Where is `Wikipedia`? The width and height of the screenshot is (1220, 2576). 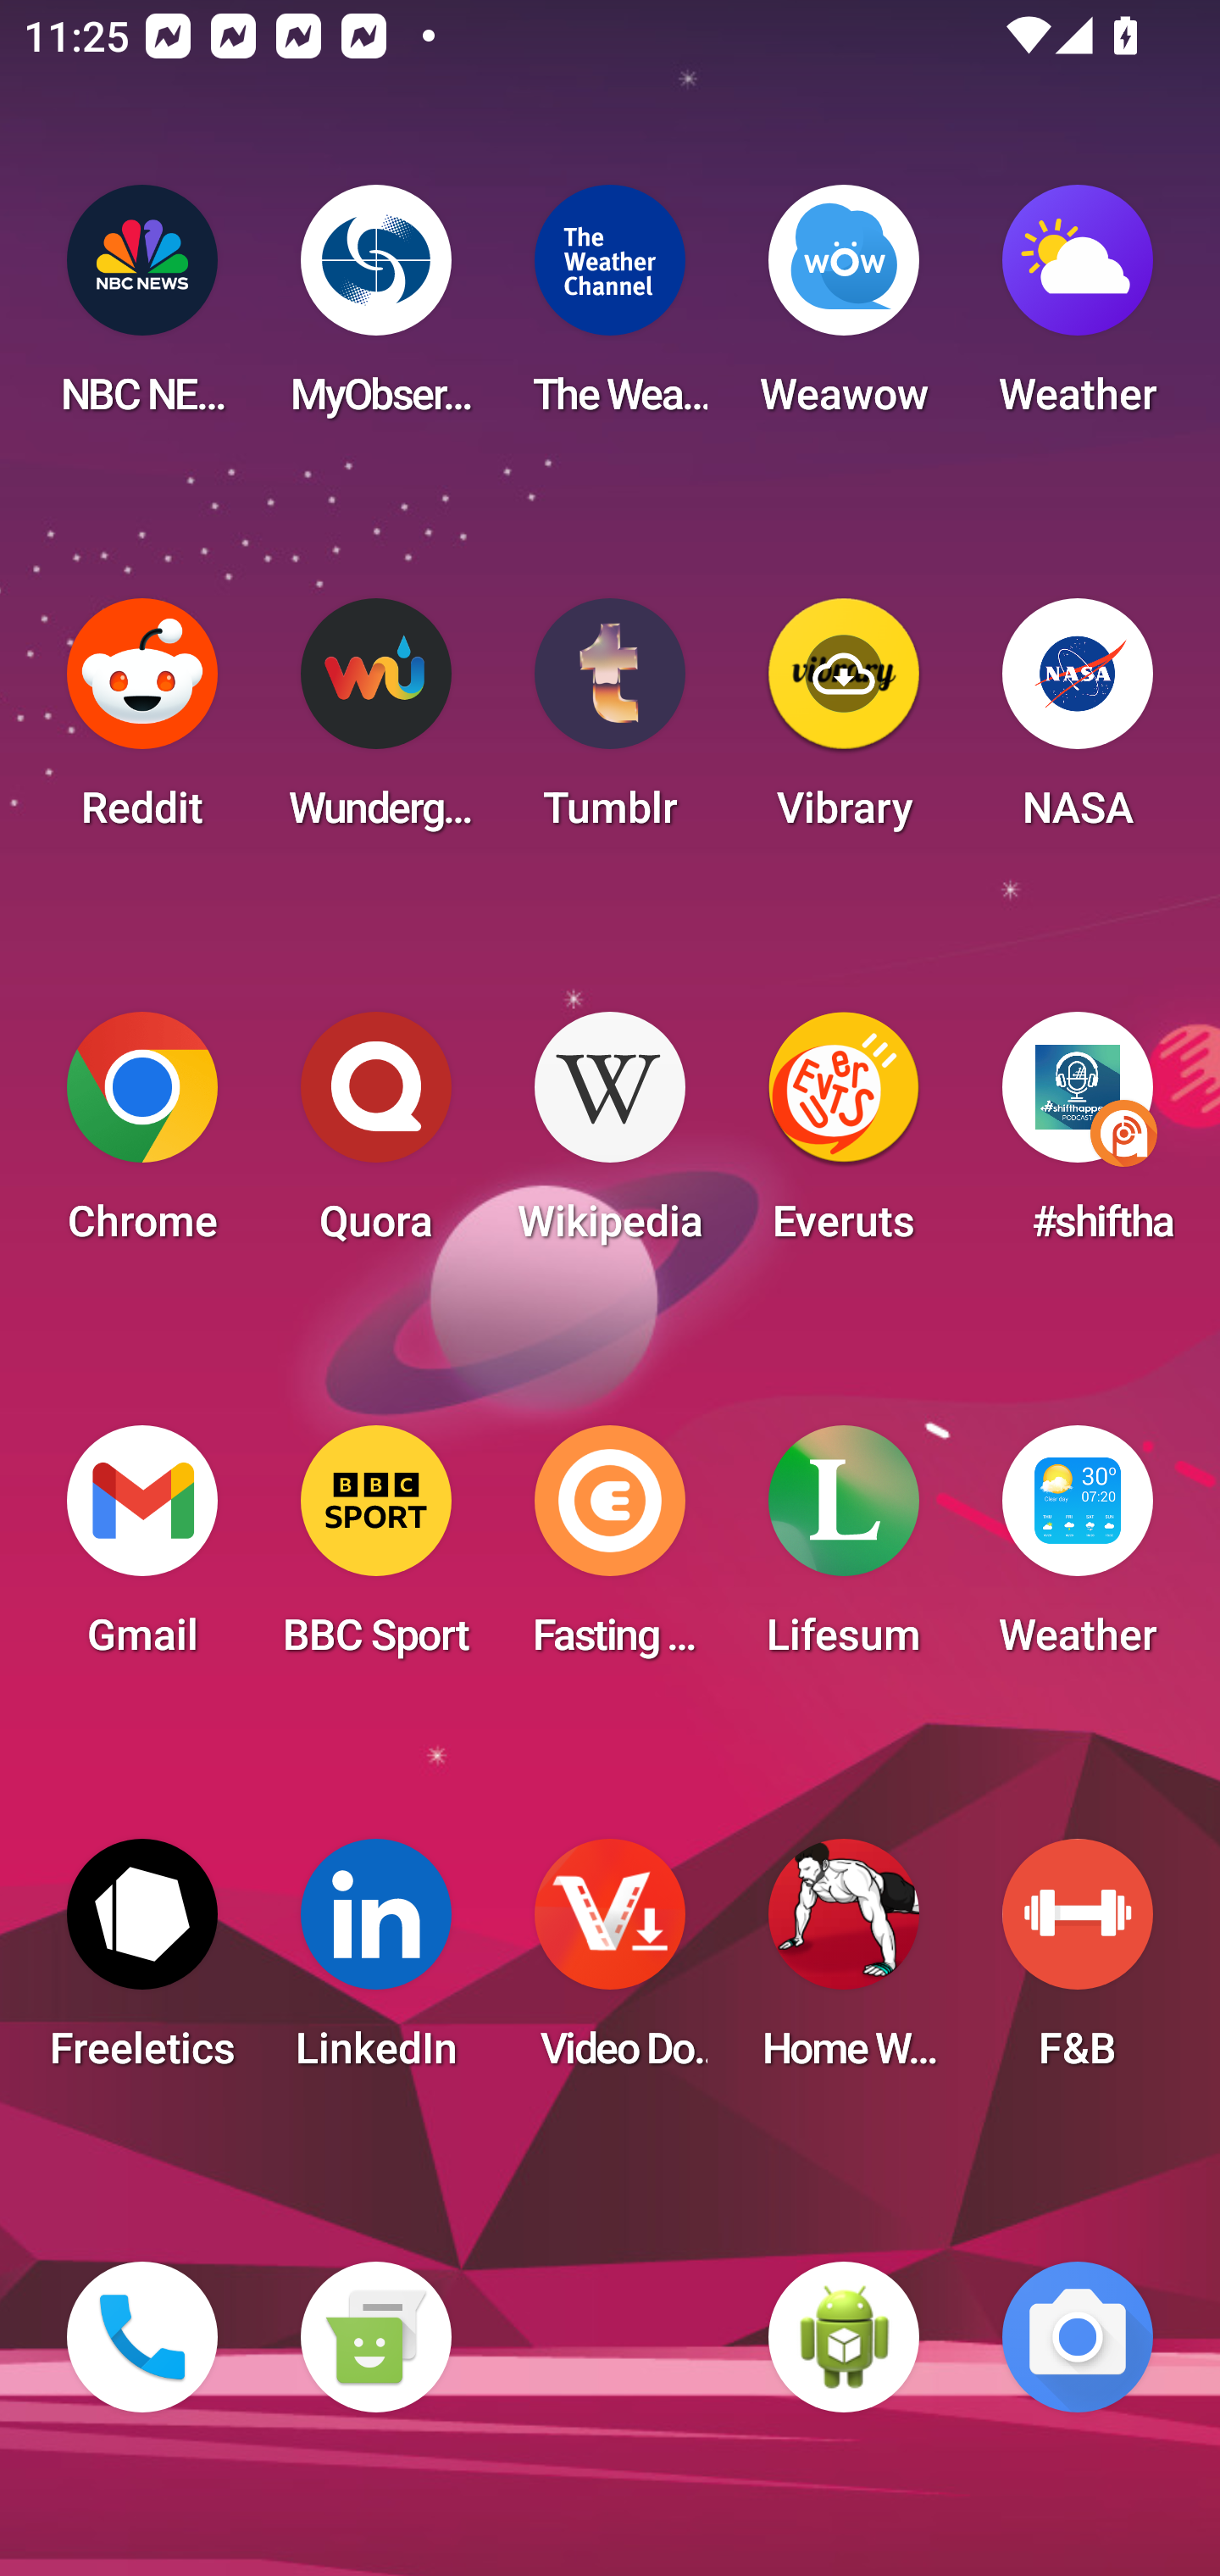
Wikipedia is located at coordinates (610, 1137).